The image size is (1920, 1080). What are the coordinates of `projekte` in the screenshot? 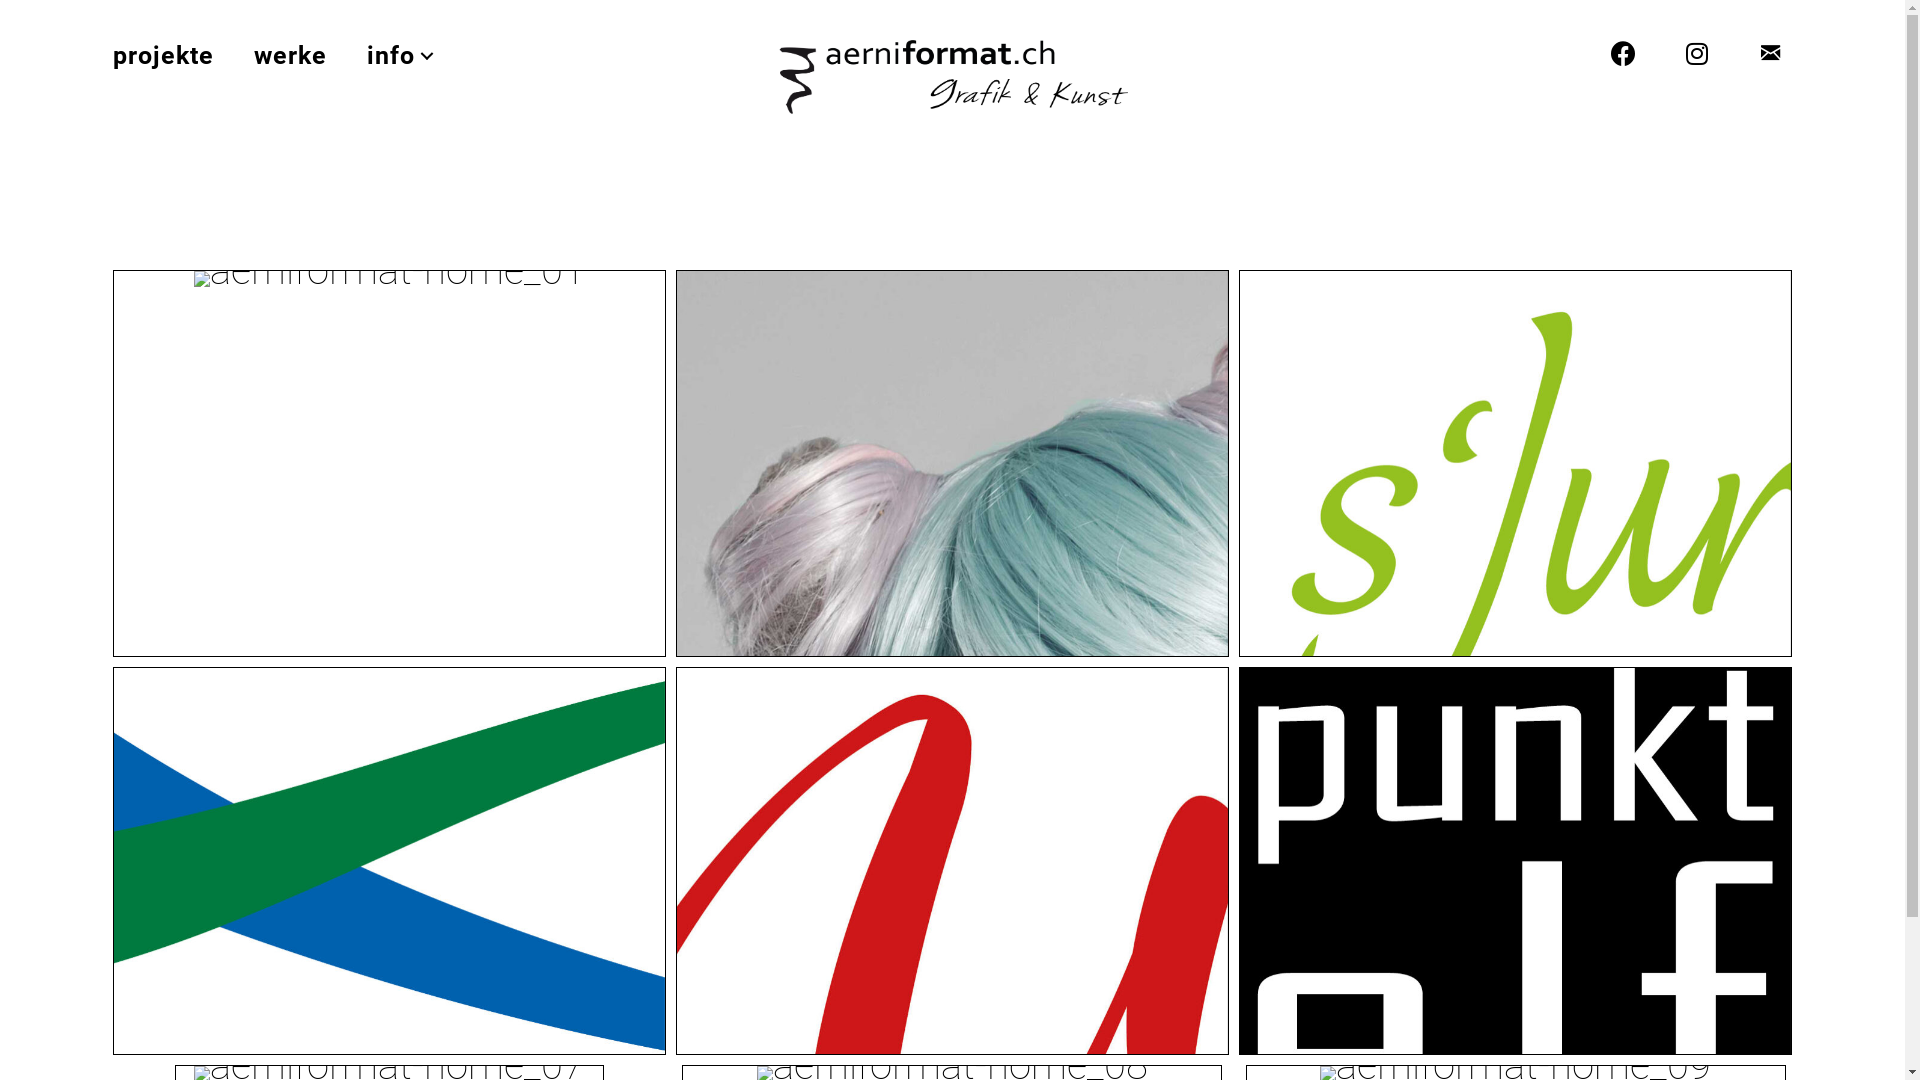 It's located at (162, 56).